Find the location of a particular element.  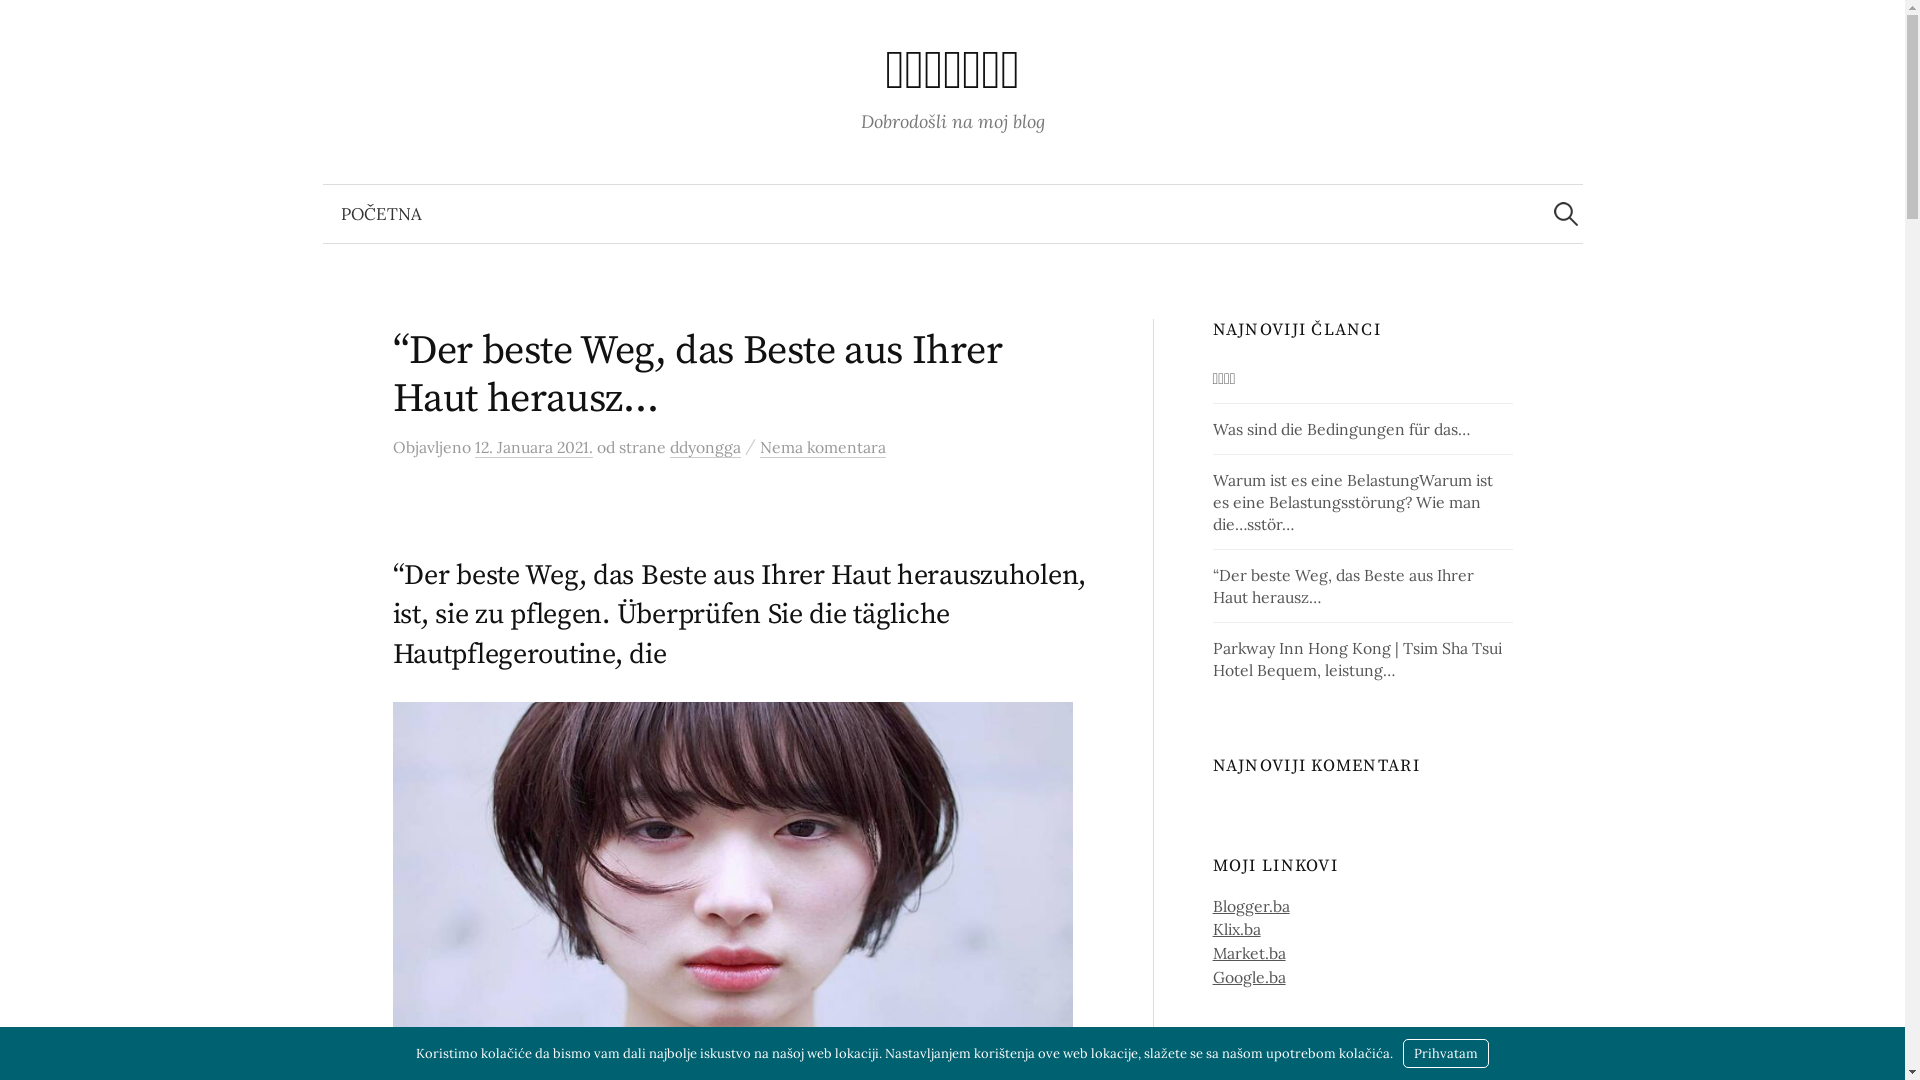

Pretraga is located at coordinates (25, 25).